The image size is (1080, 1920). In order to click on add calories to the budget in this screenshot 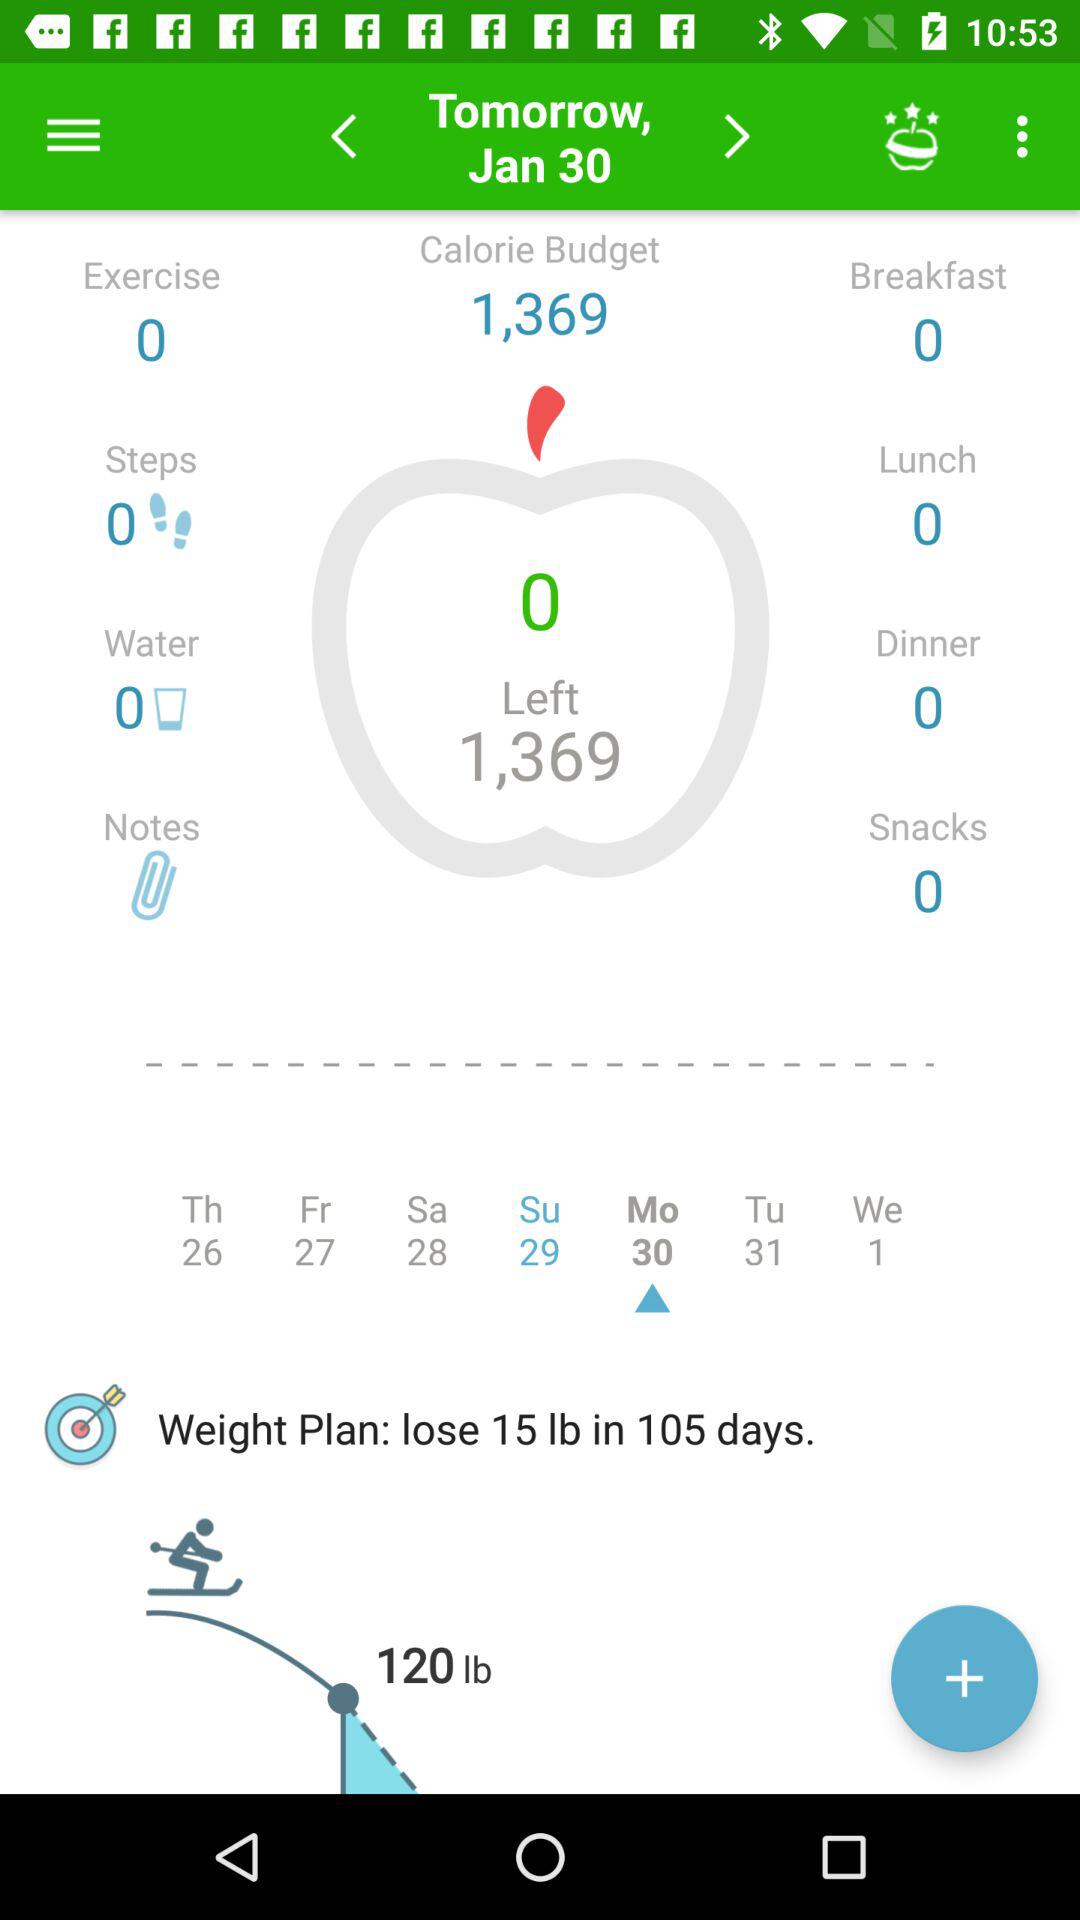, I will do `click(964, 1678)`.